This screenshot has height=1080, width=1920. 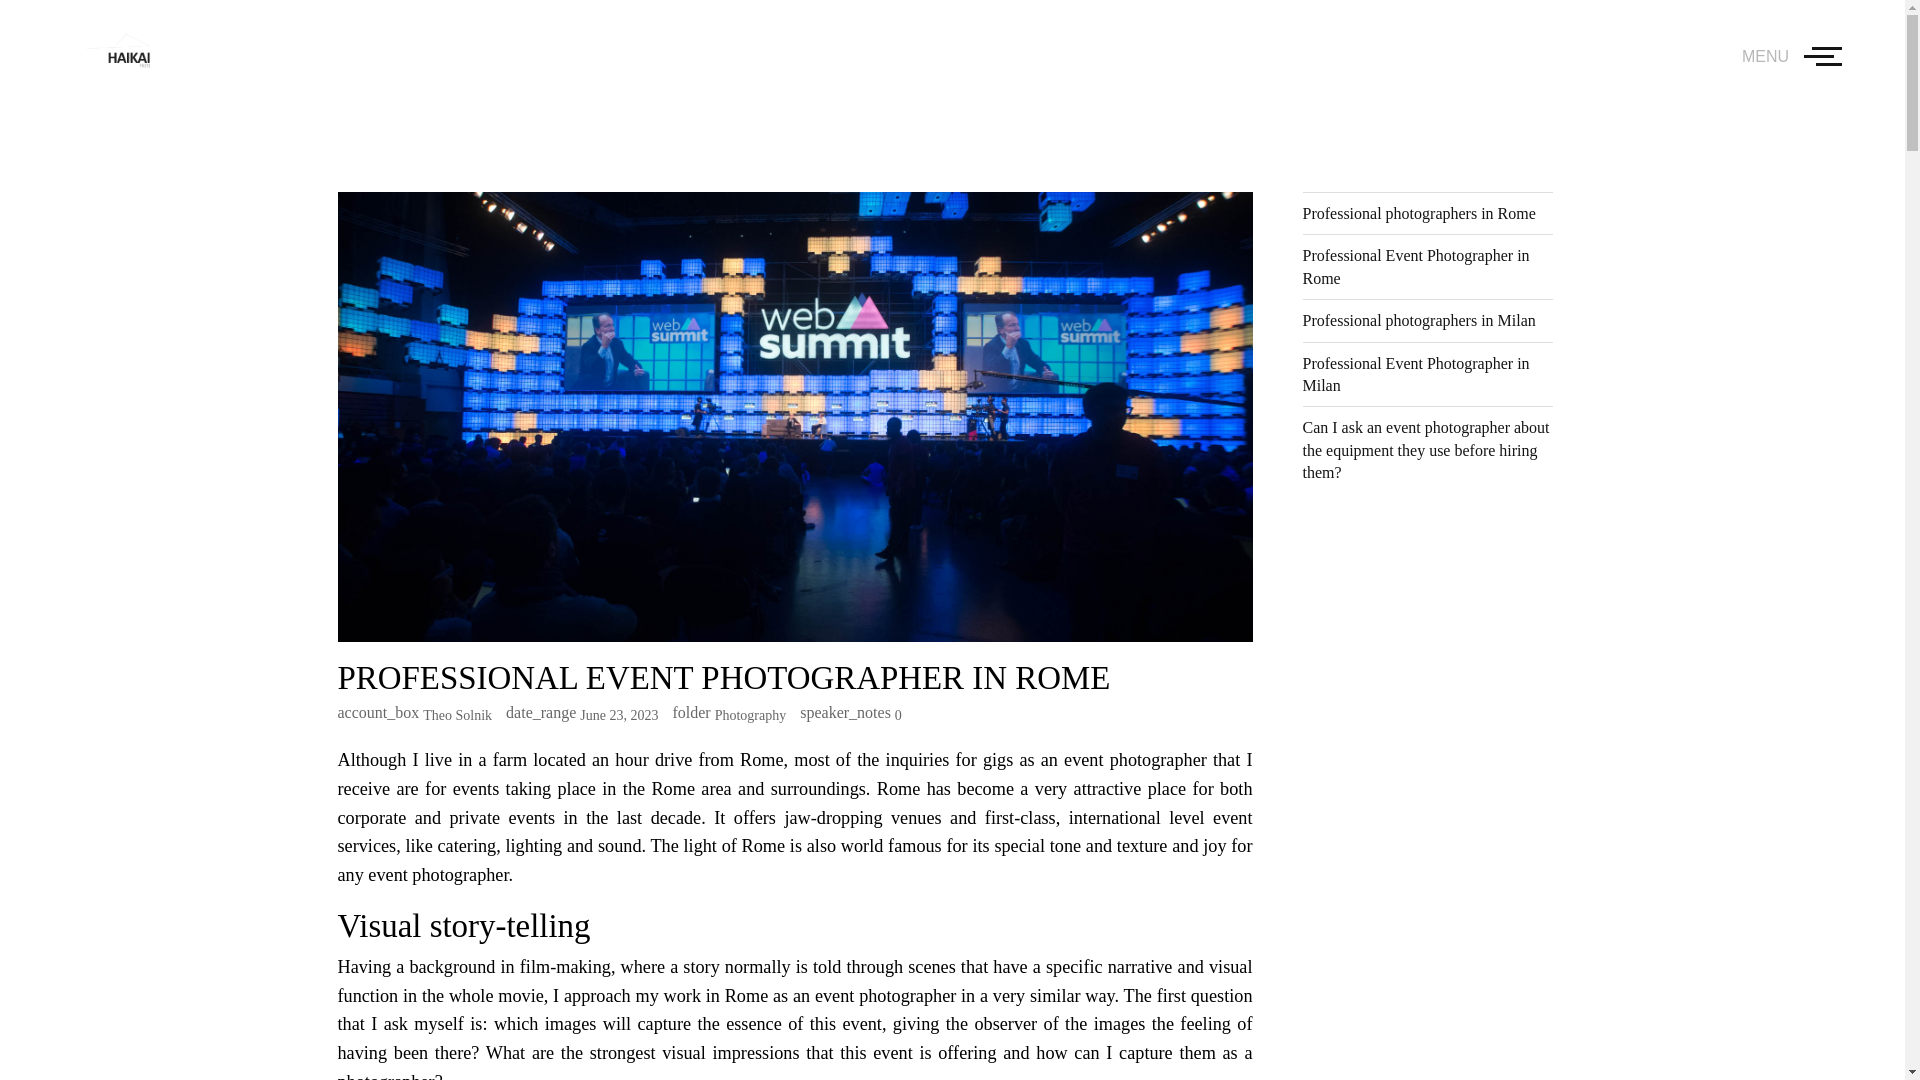 What do you see at coordinates (1414, 266) in the screenshot?
I see `Professional Event Photographer in Rome` at bounding box center [1414, 266].